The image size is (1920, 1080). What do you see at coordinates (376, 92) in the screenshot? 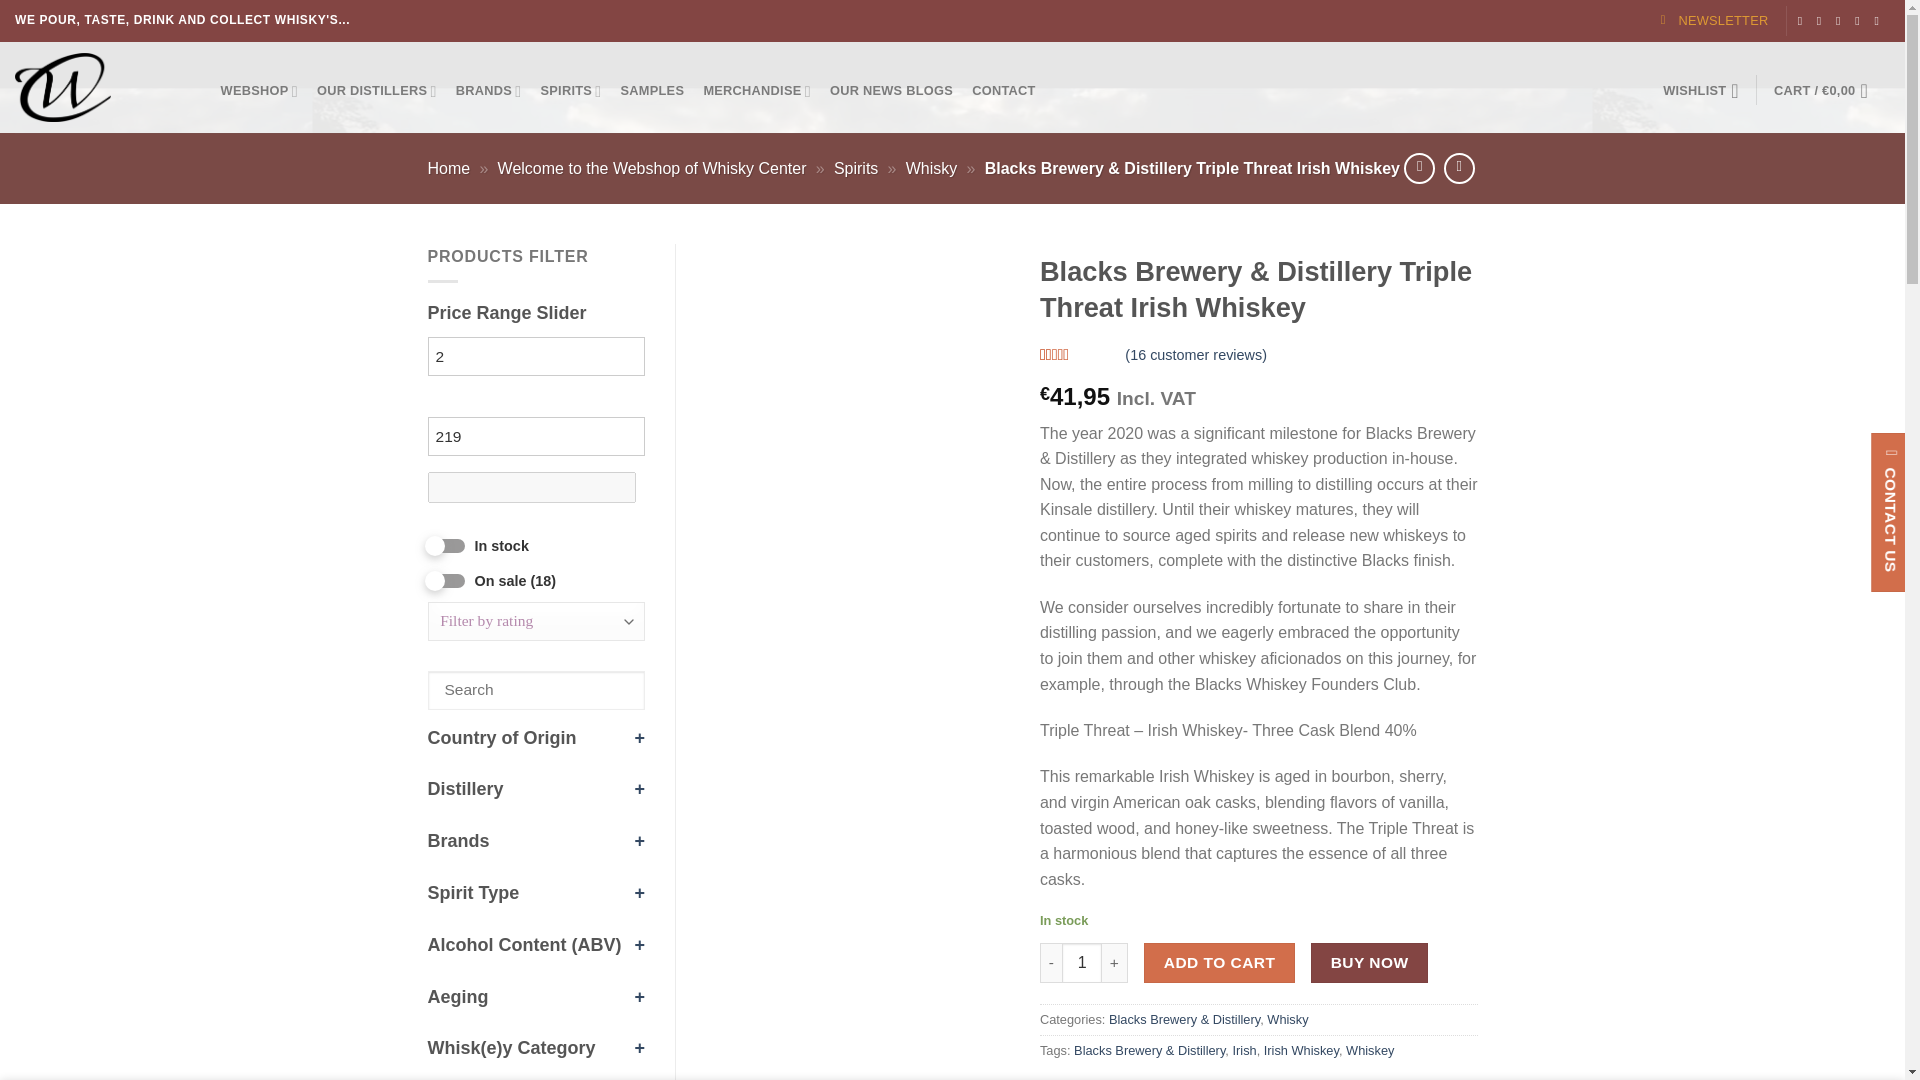
I see `OUR DISTILLERS` at bounding box center [376, 92].